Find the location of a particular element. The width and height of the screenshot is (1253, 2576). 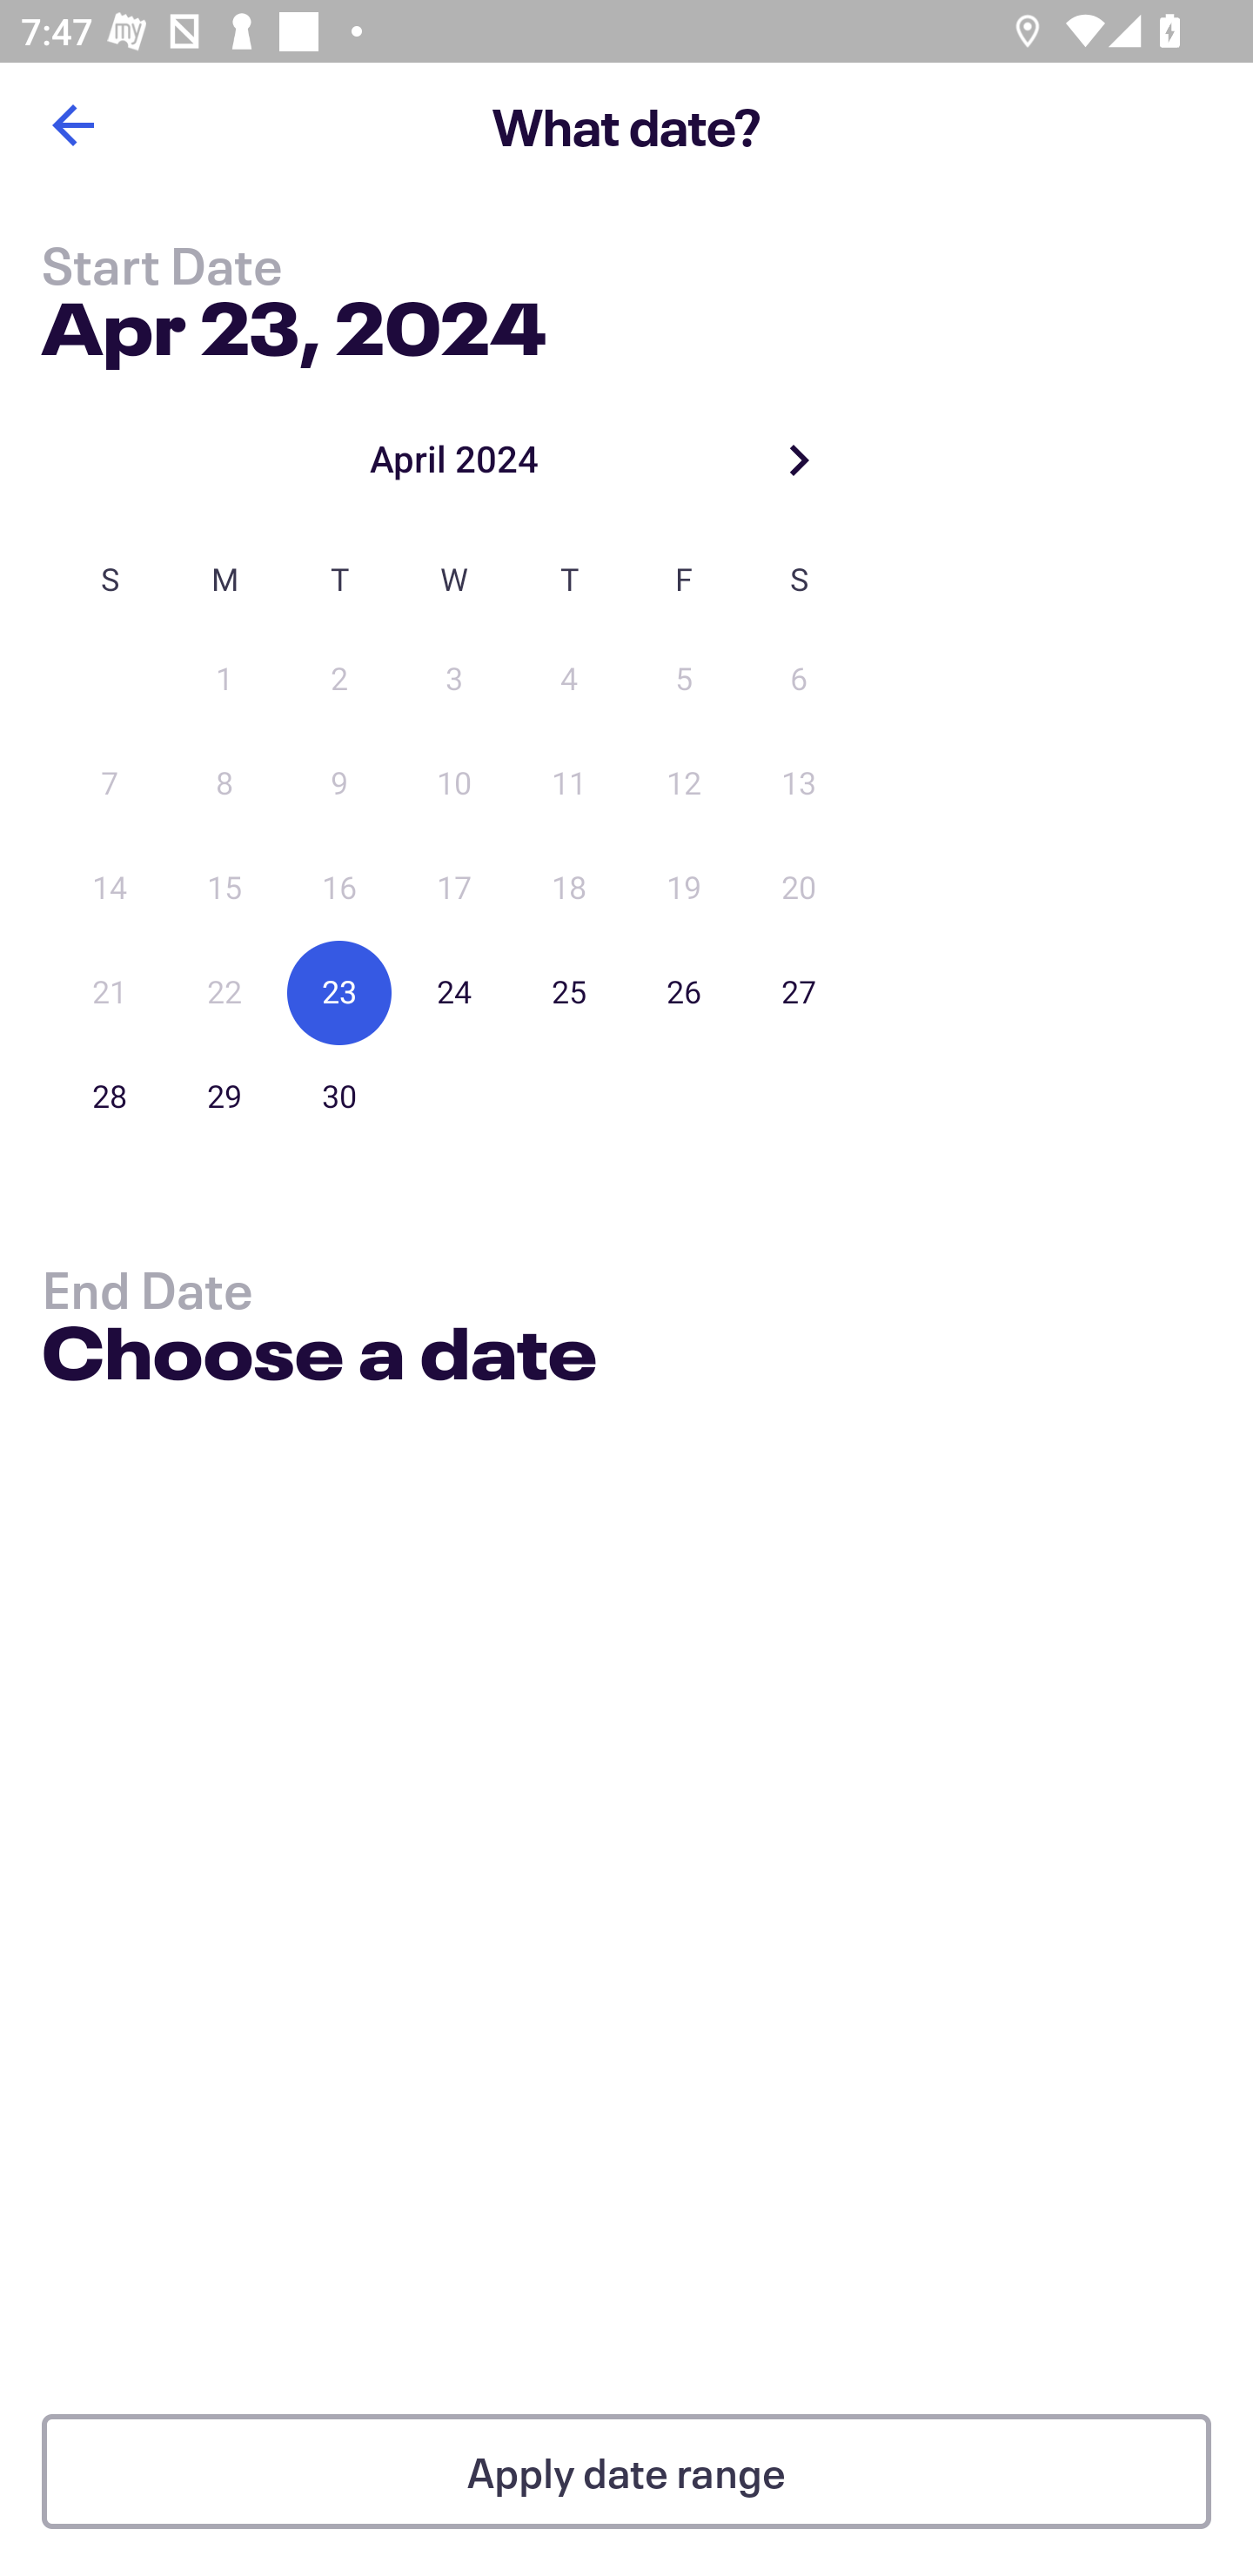

18 18 April 2024 is located at coordinates (569, 889).